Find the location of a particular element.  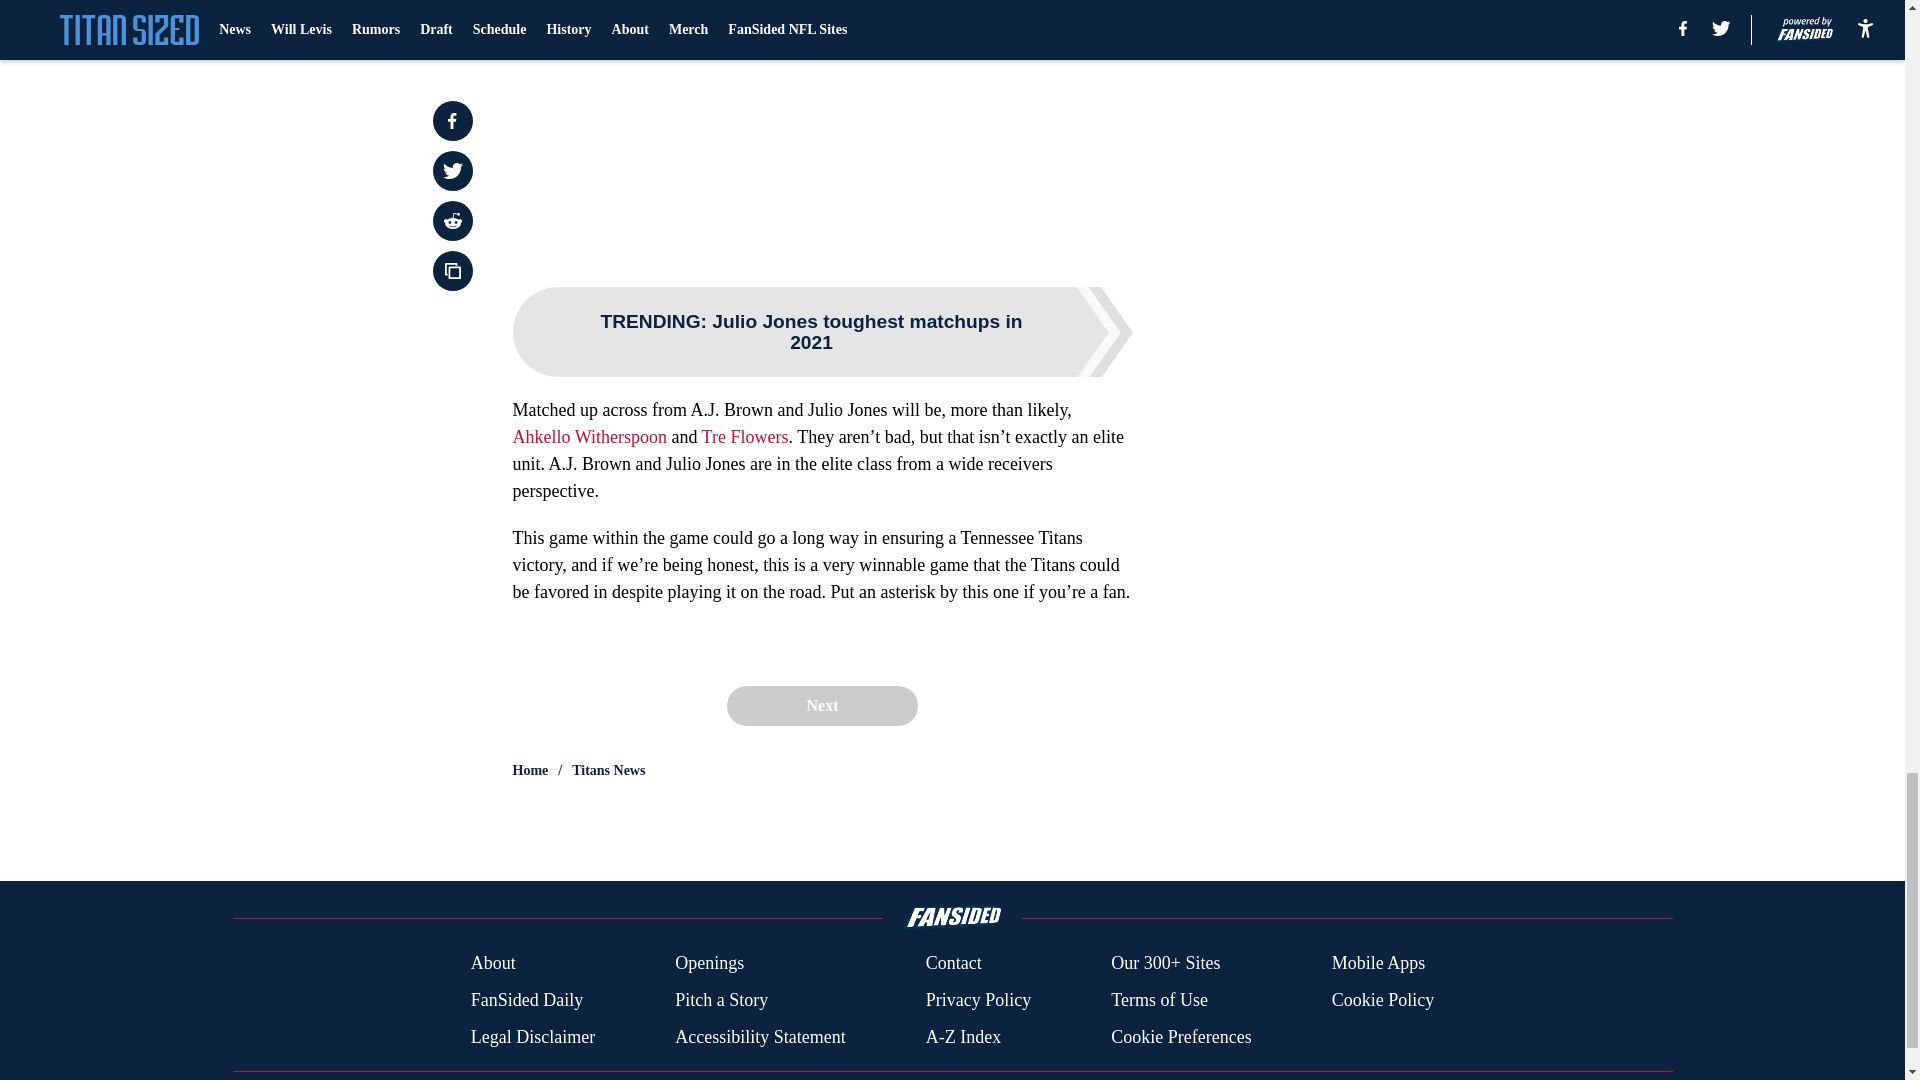

Pitch a Story is located at coordinates (722, 1000).